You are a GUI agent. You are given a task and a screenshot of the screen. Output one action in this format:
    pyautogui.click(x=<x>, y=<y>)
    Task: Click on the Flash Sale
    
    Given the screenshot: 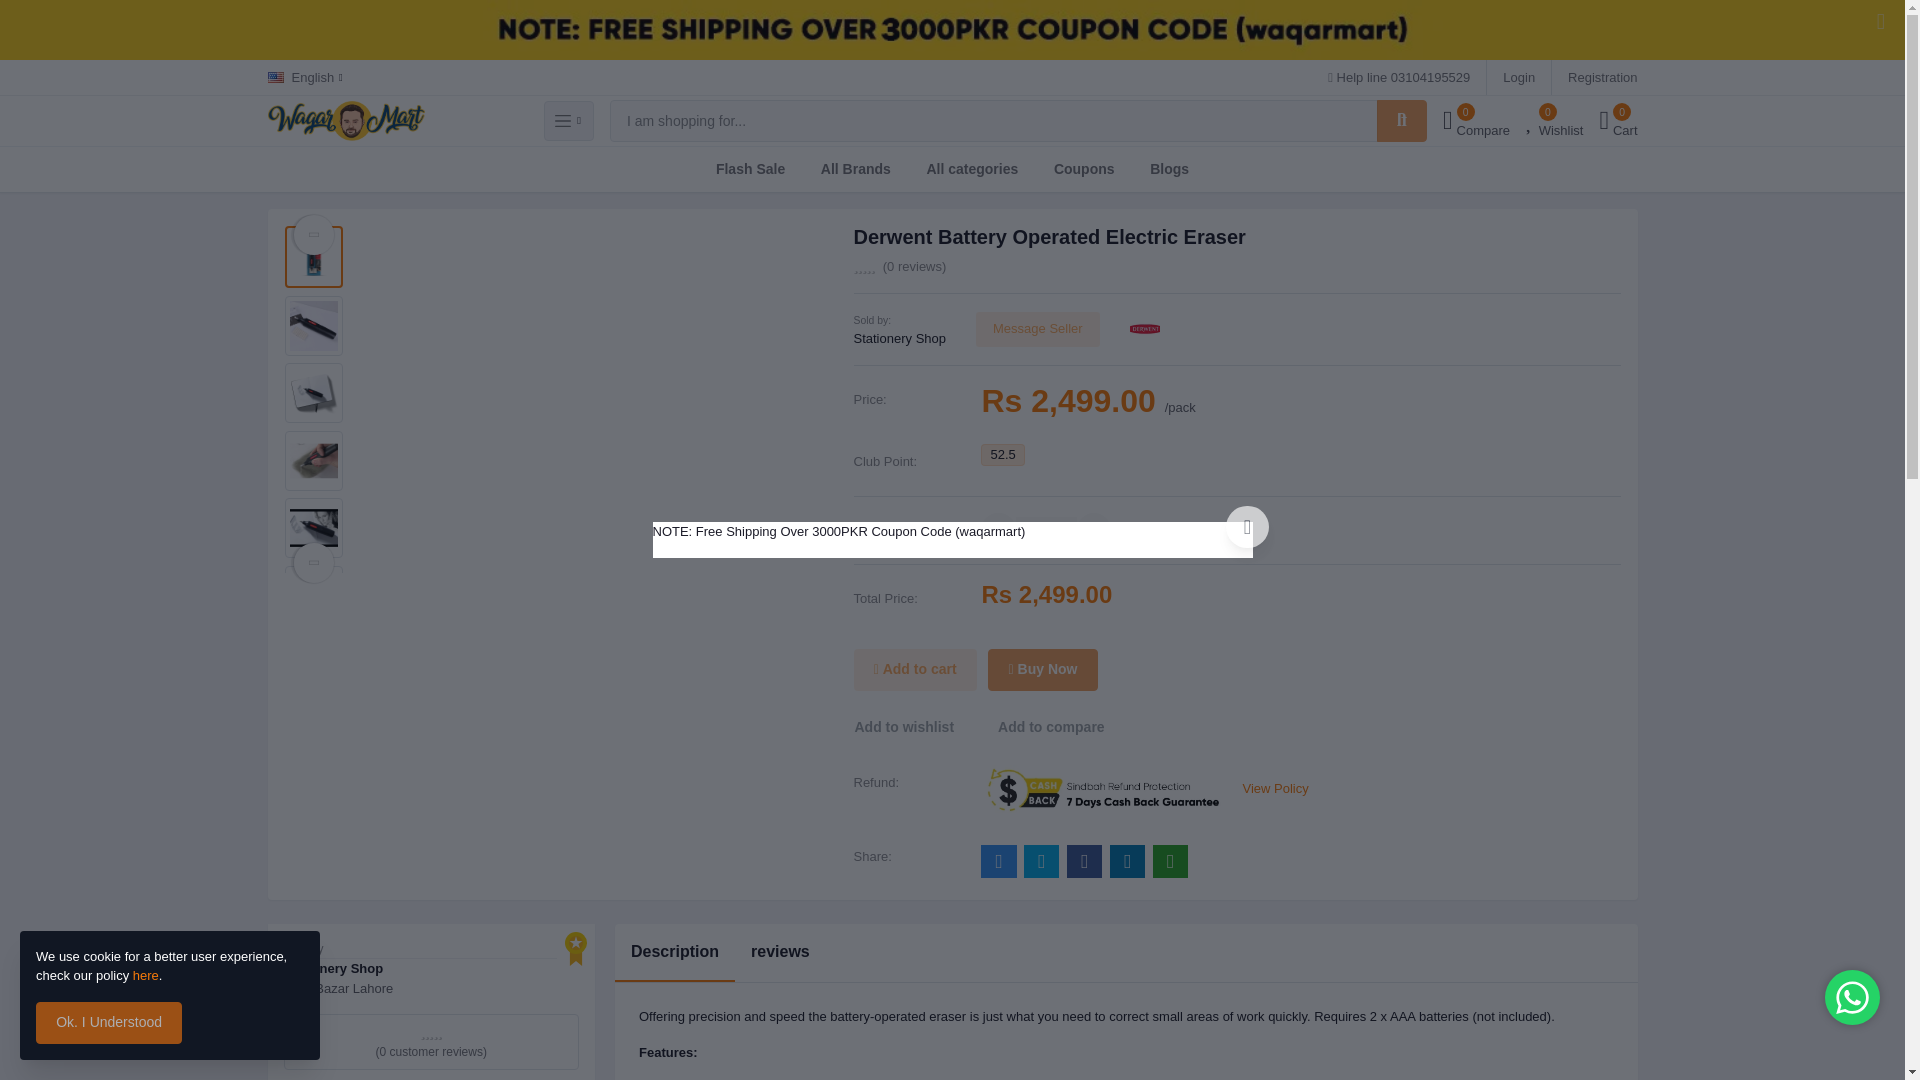 What is the action you would take?
    pyautogui.click(x=1170, y=169)
    